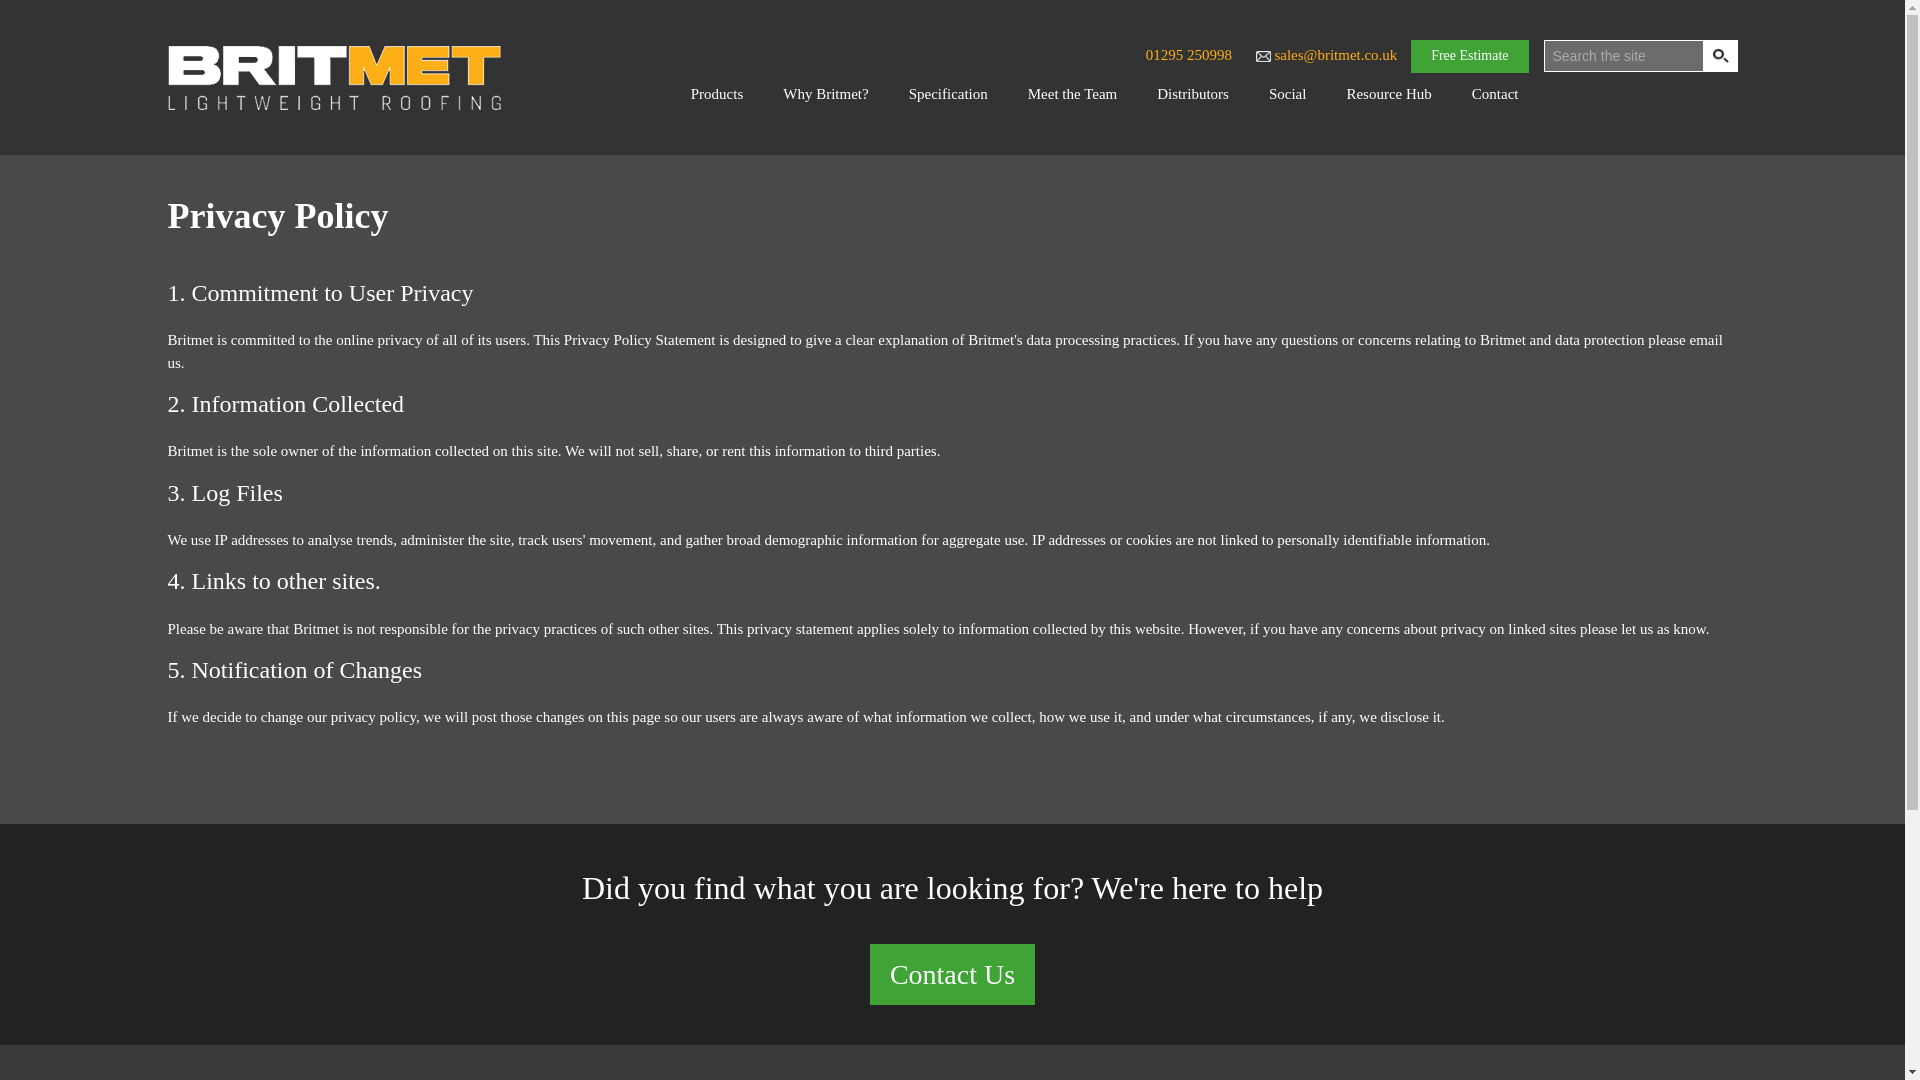  I want to click on Resource Hub, so click(1388, 93).